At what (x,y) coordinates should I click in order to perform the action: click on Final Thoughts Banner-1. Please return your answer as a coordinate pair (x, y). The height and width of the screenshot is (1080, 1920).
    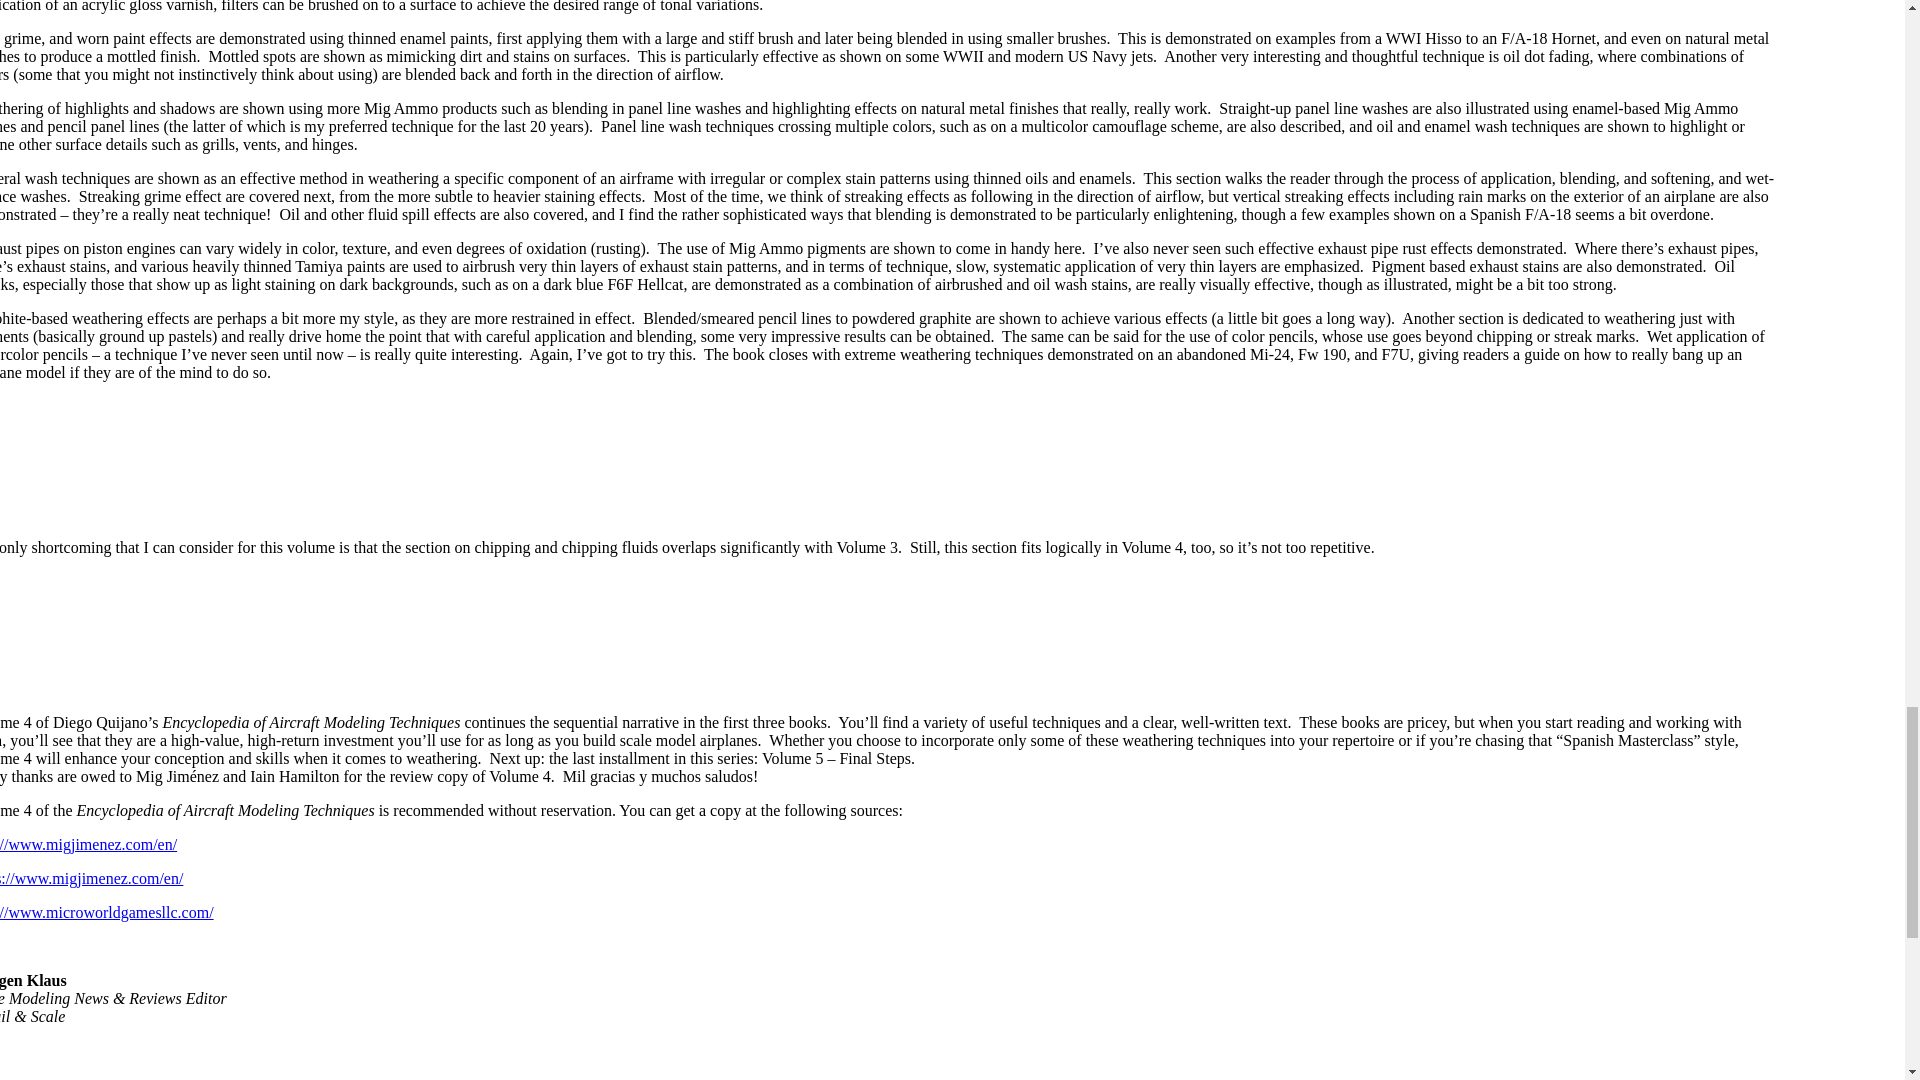
    Looking at the image, I should click on (874, 634).